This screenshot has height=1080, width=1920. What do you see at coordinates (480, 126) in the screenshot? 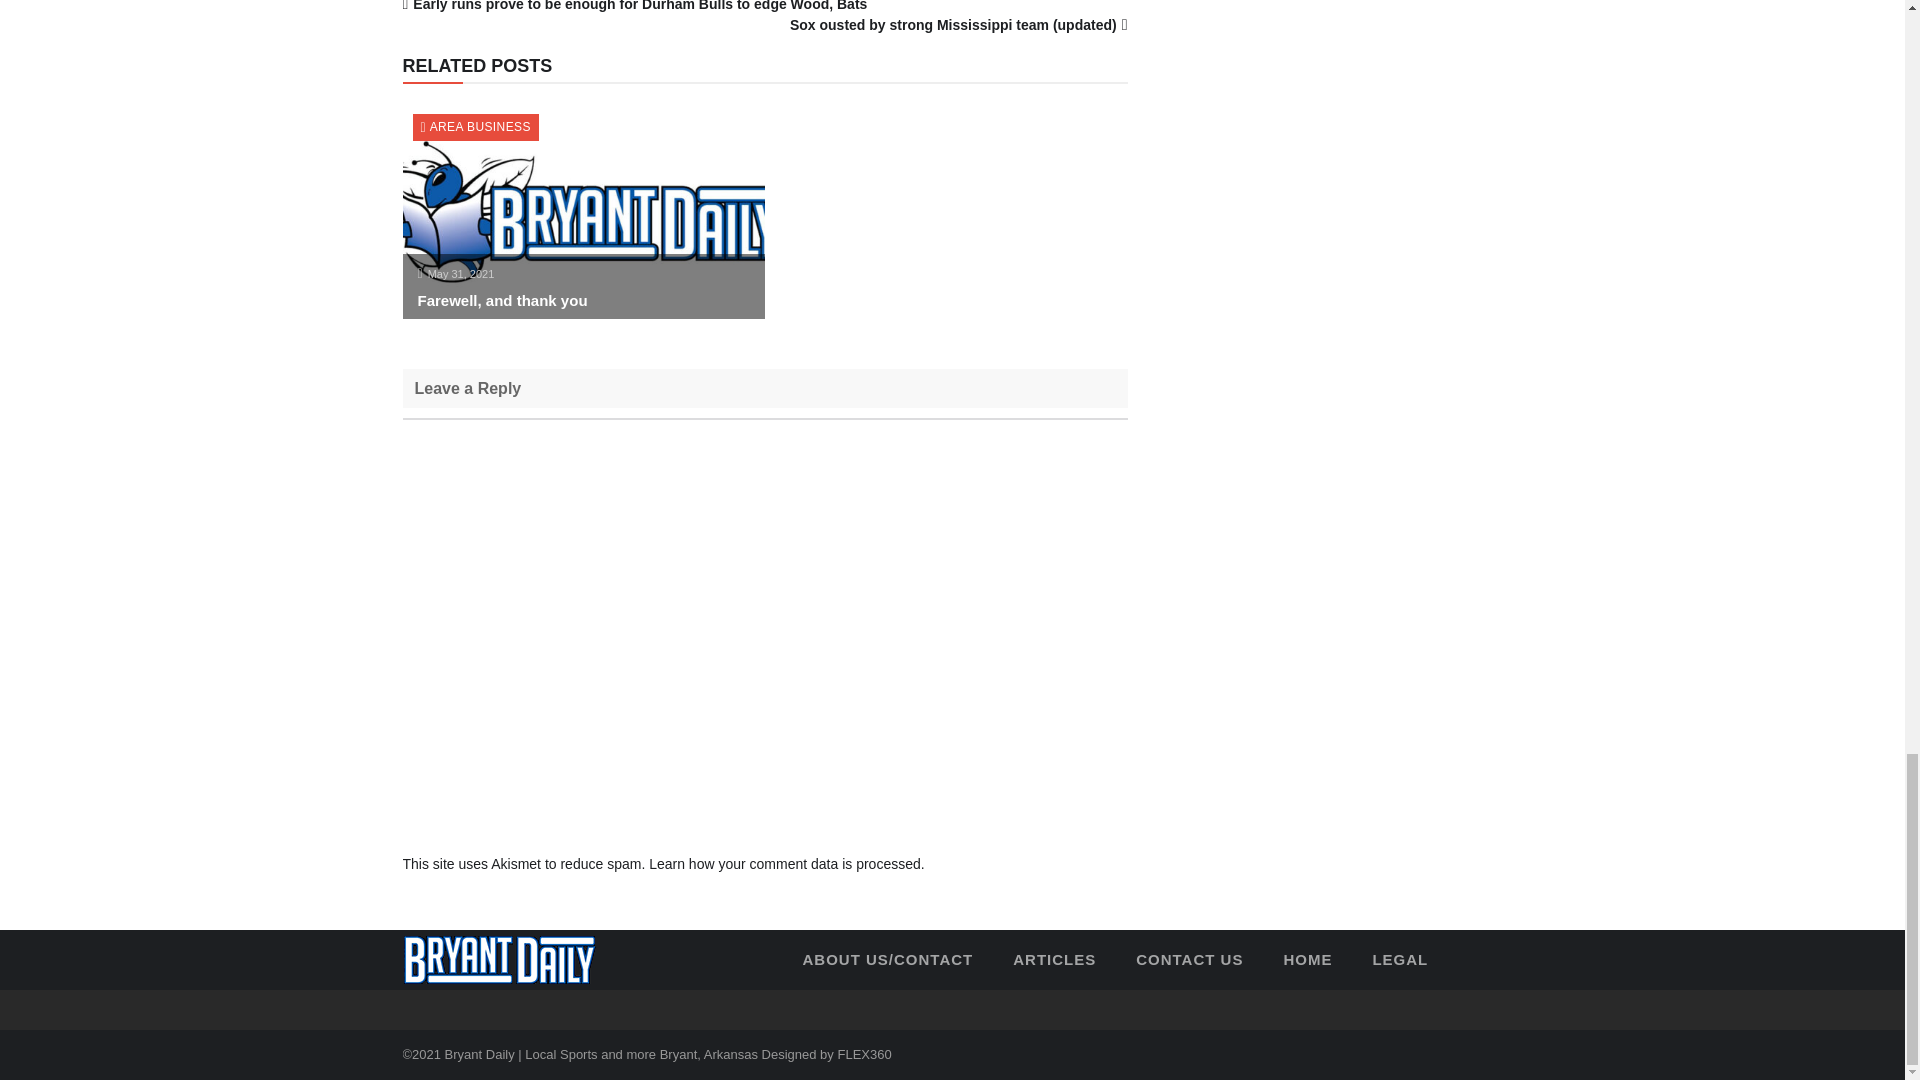
I see `AREA BUSINESS` at bounding box center [480, 126].